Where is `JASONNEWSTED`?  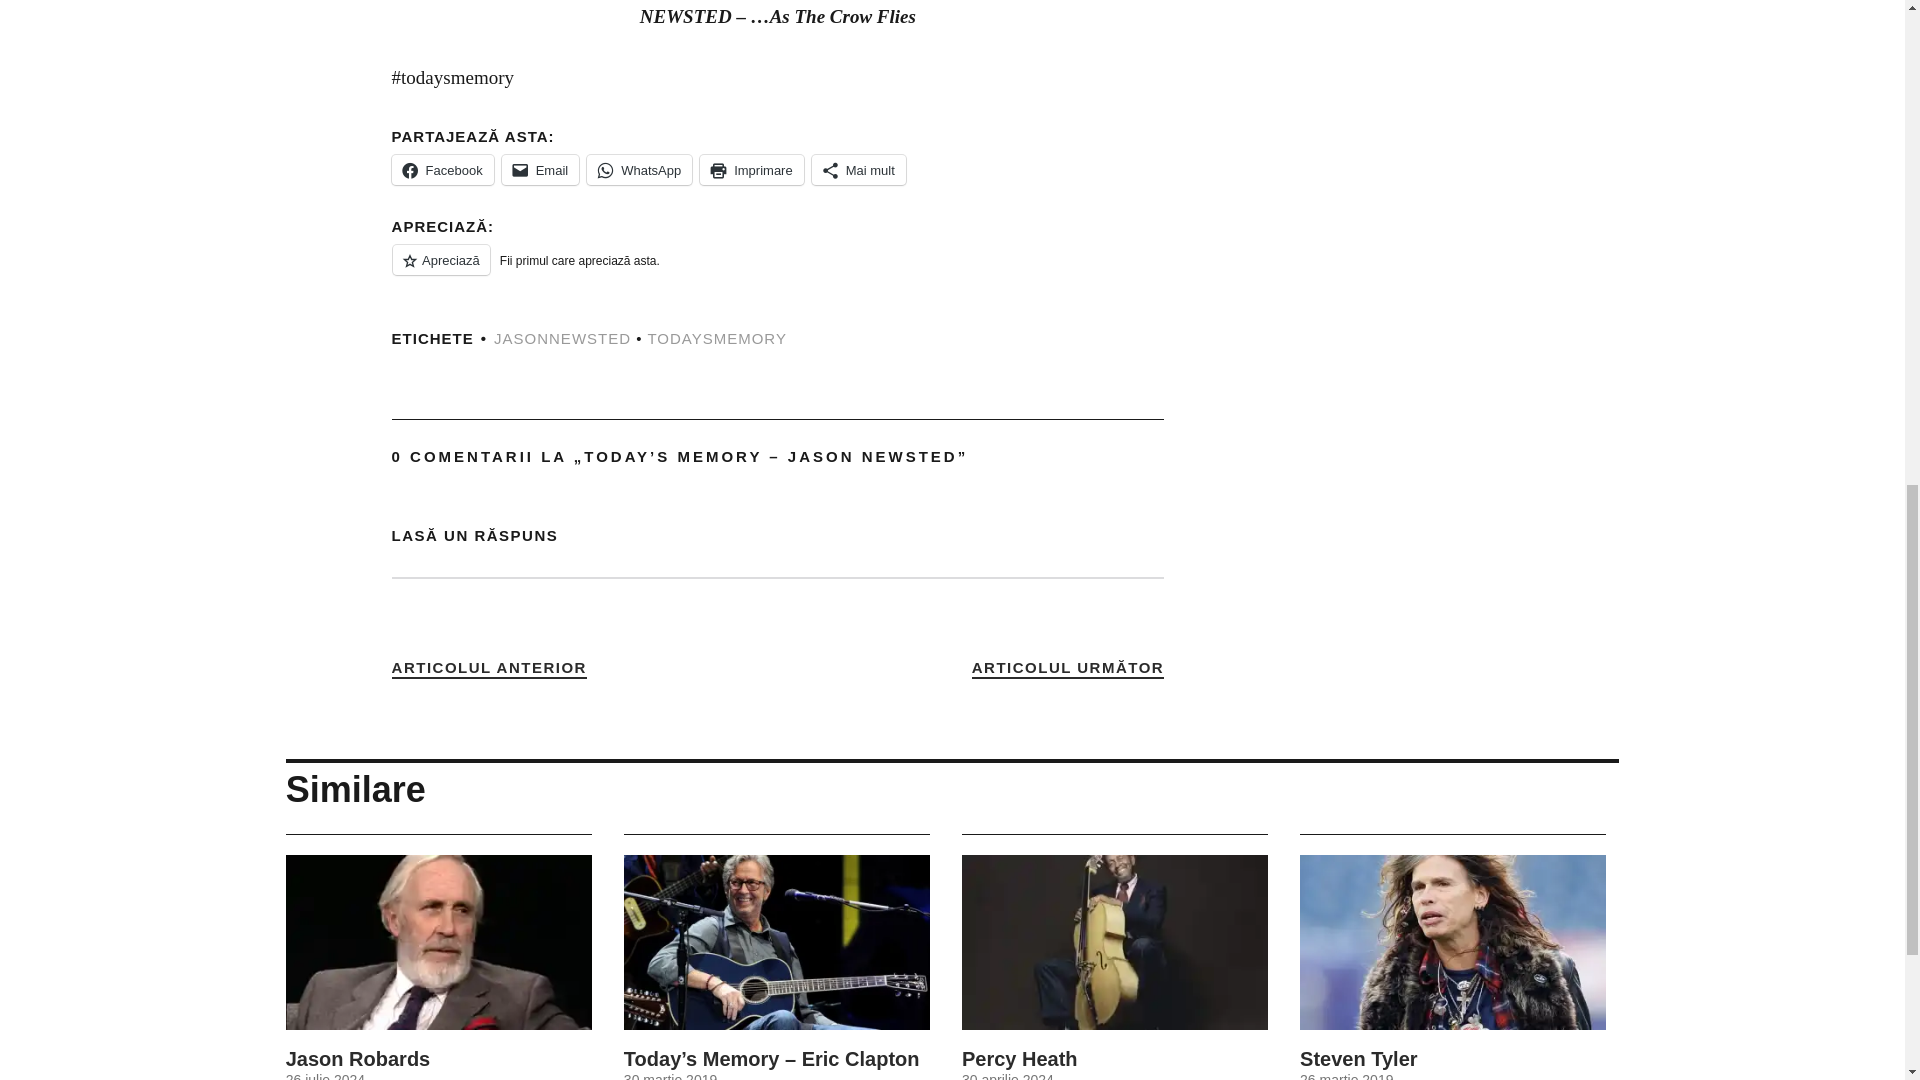
JASONNEWSTED is located at coordinates (562, 338).